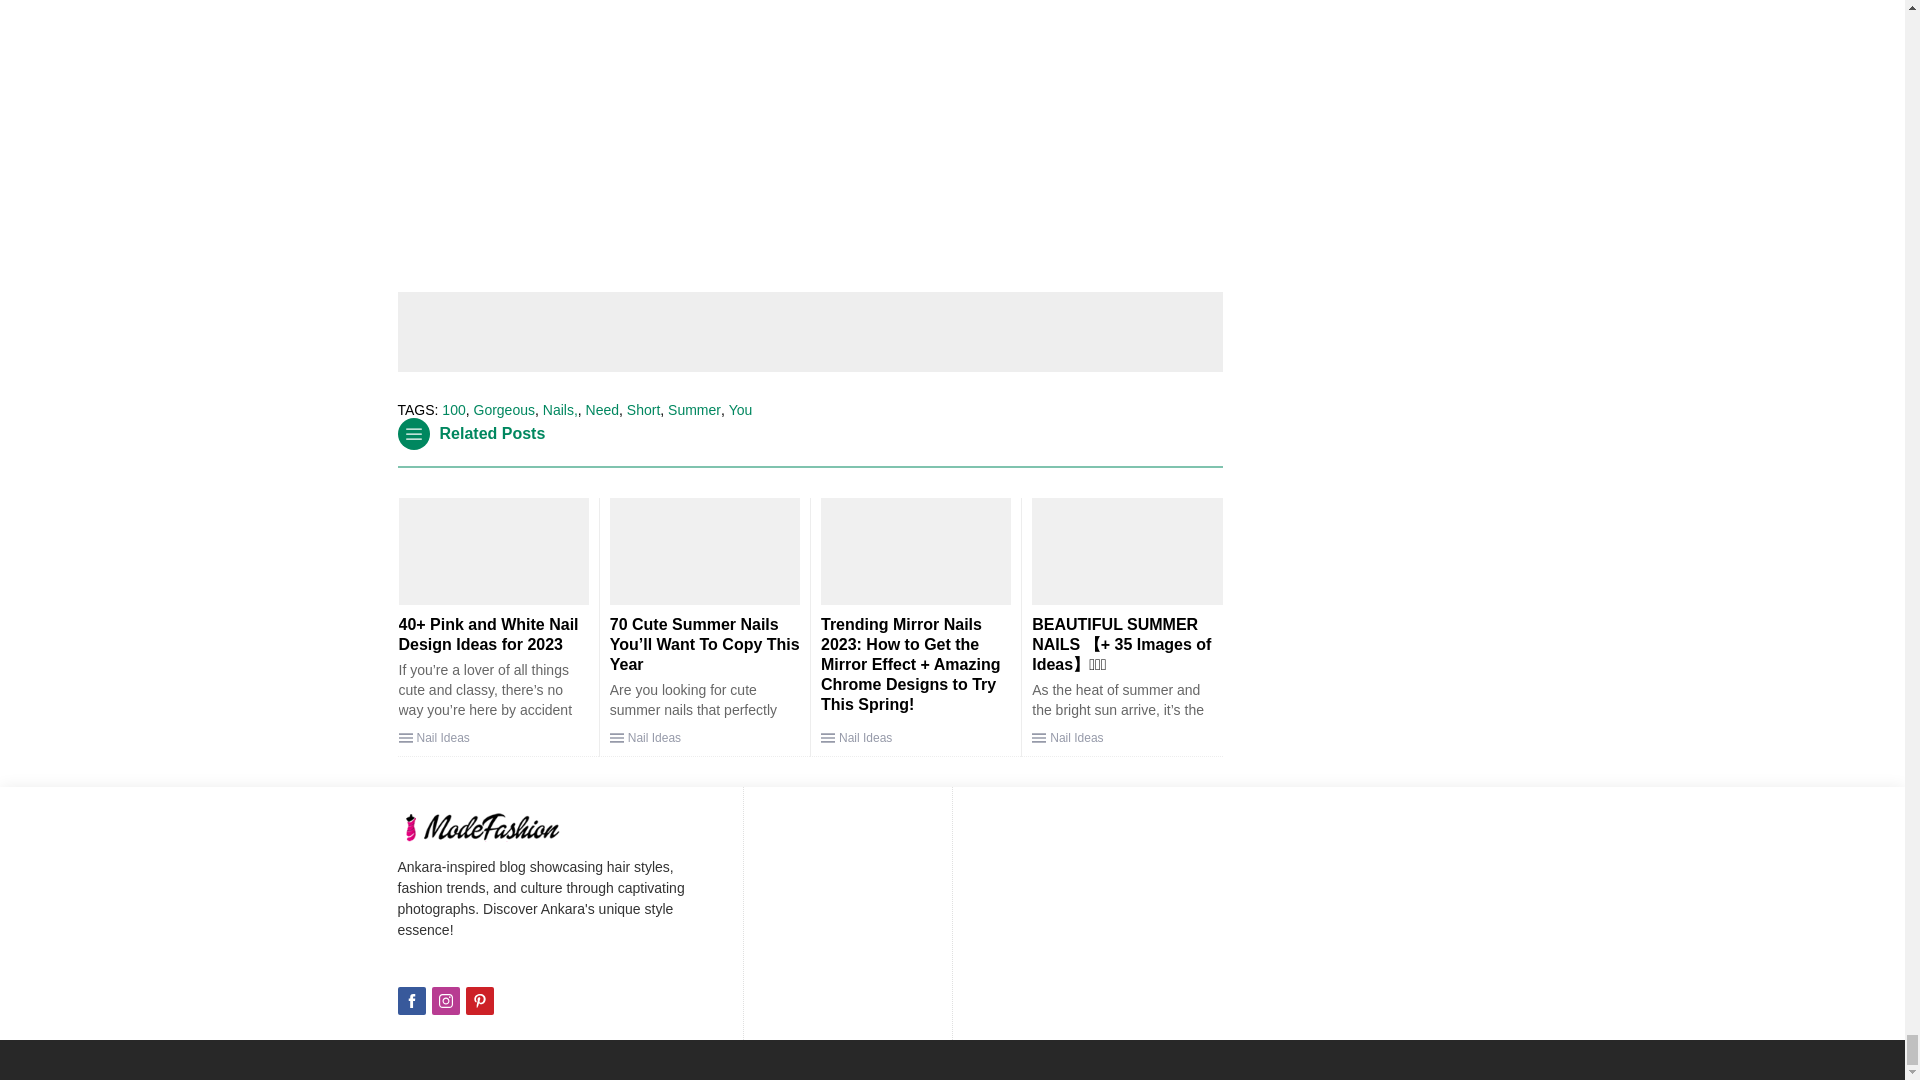 The width and height of the screenshot is (1920, 1080). Describe the element at coordinates (452, 409) in the screenshot. I see `100` at that location.